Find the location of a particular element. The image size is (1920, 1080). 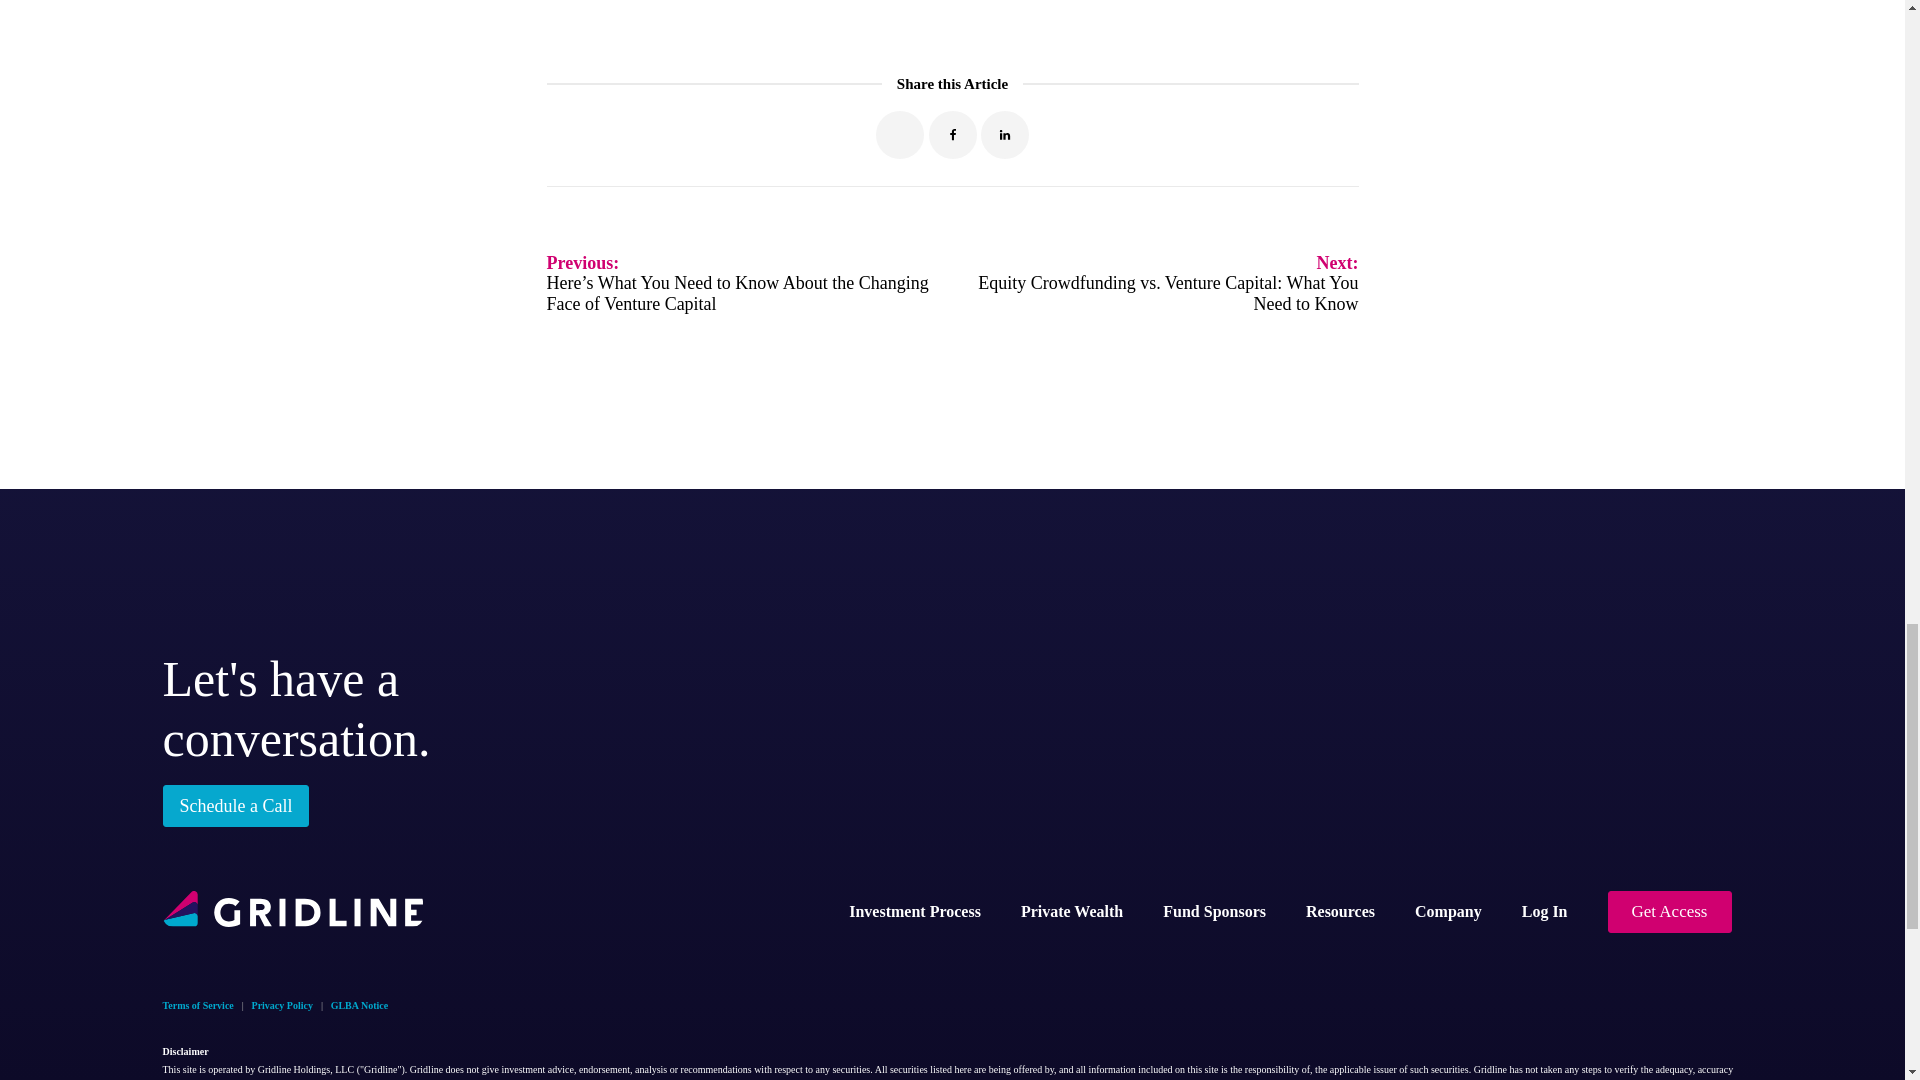

Fund Sponsors is located at coordinates (1214, 912).